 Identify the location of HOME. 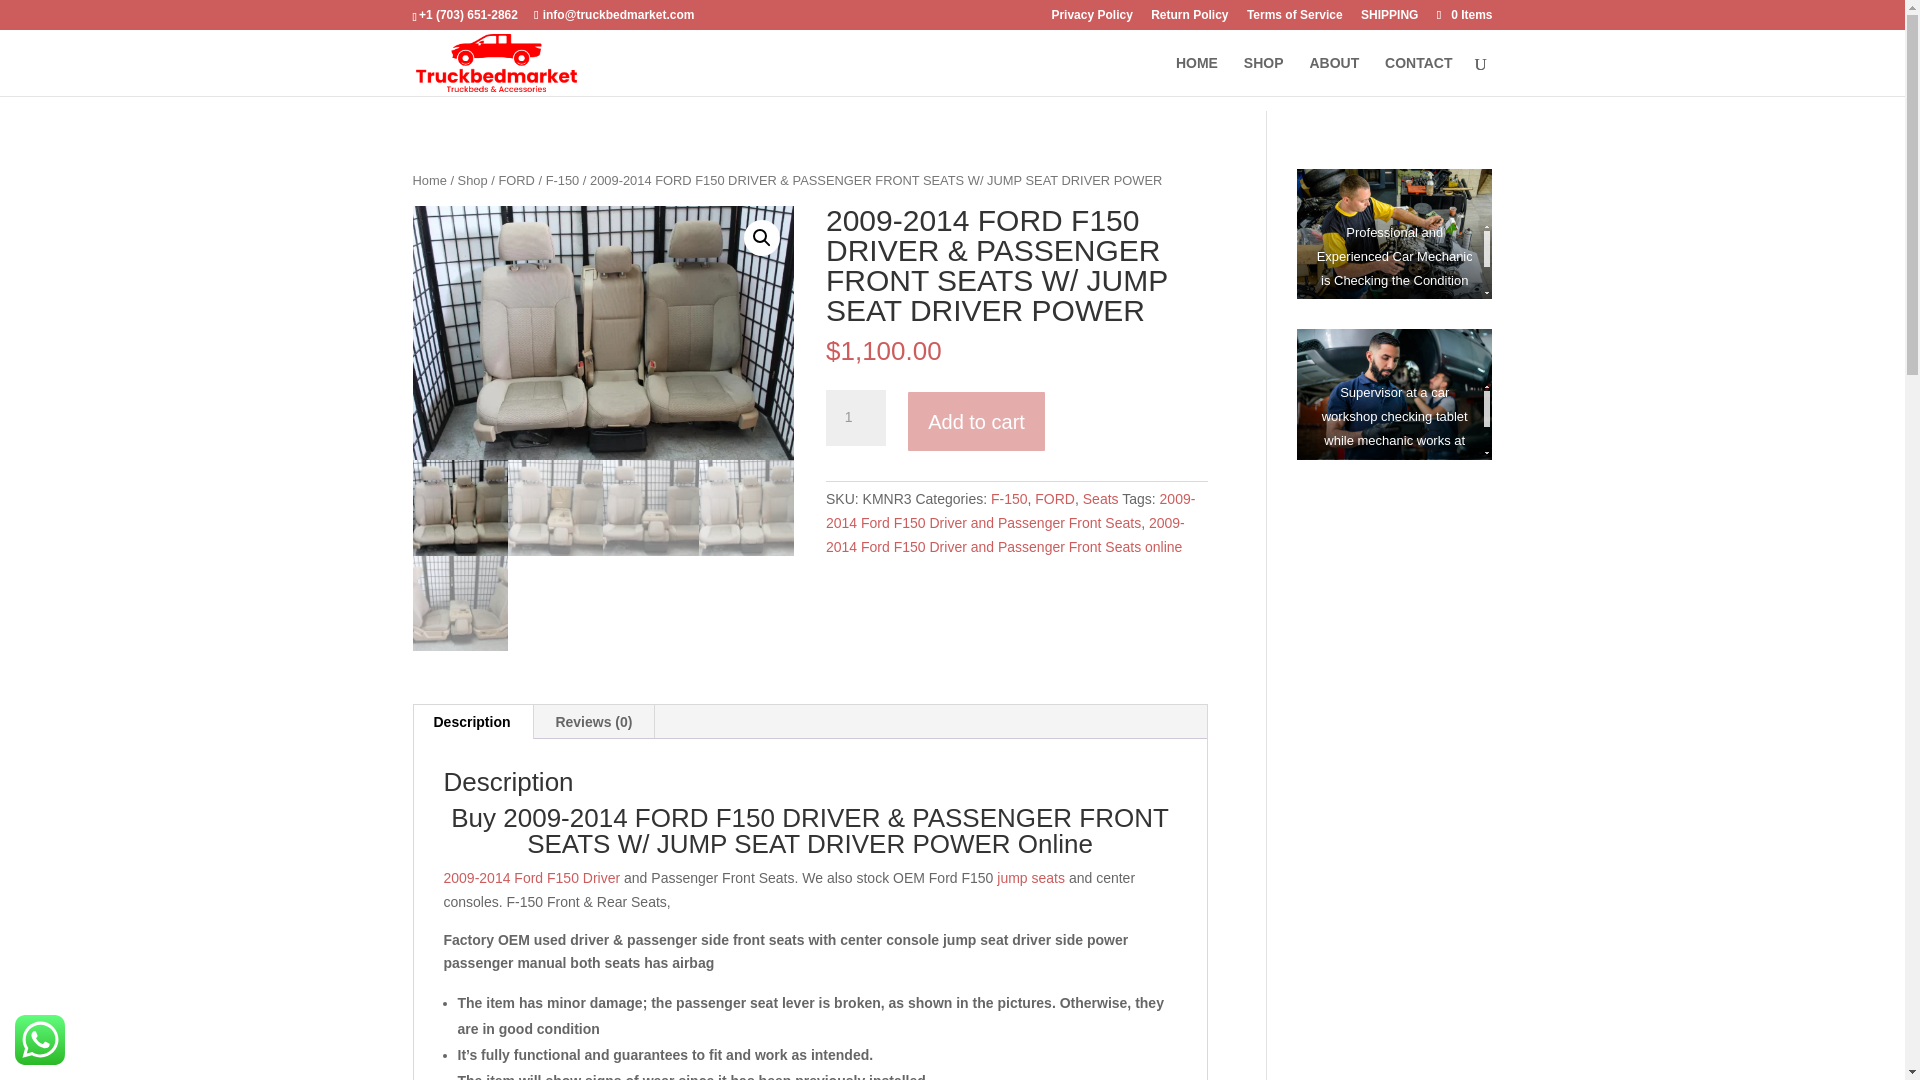
(1196, 76).